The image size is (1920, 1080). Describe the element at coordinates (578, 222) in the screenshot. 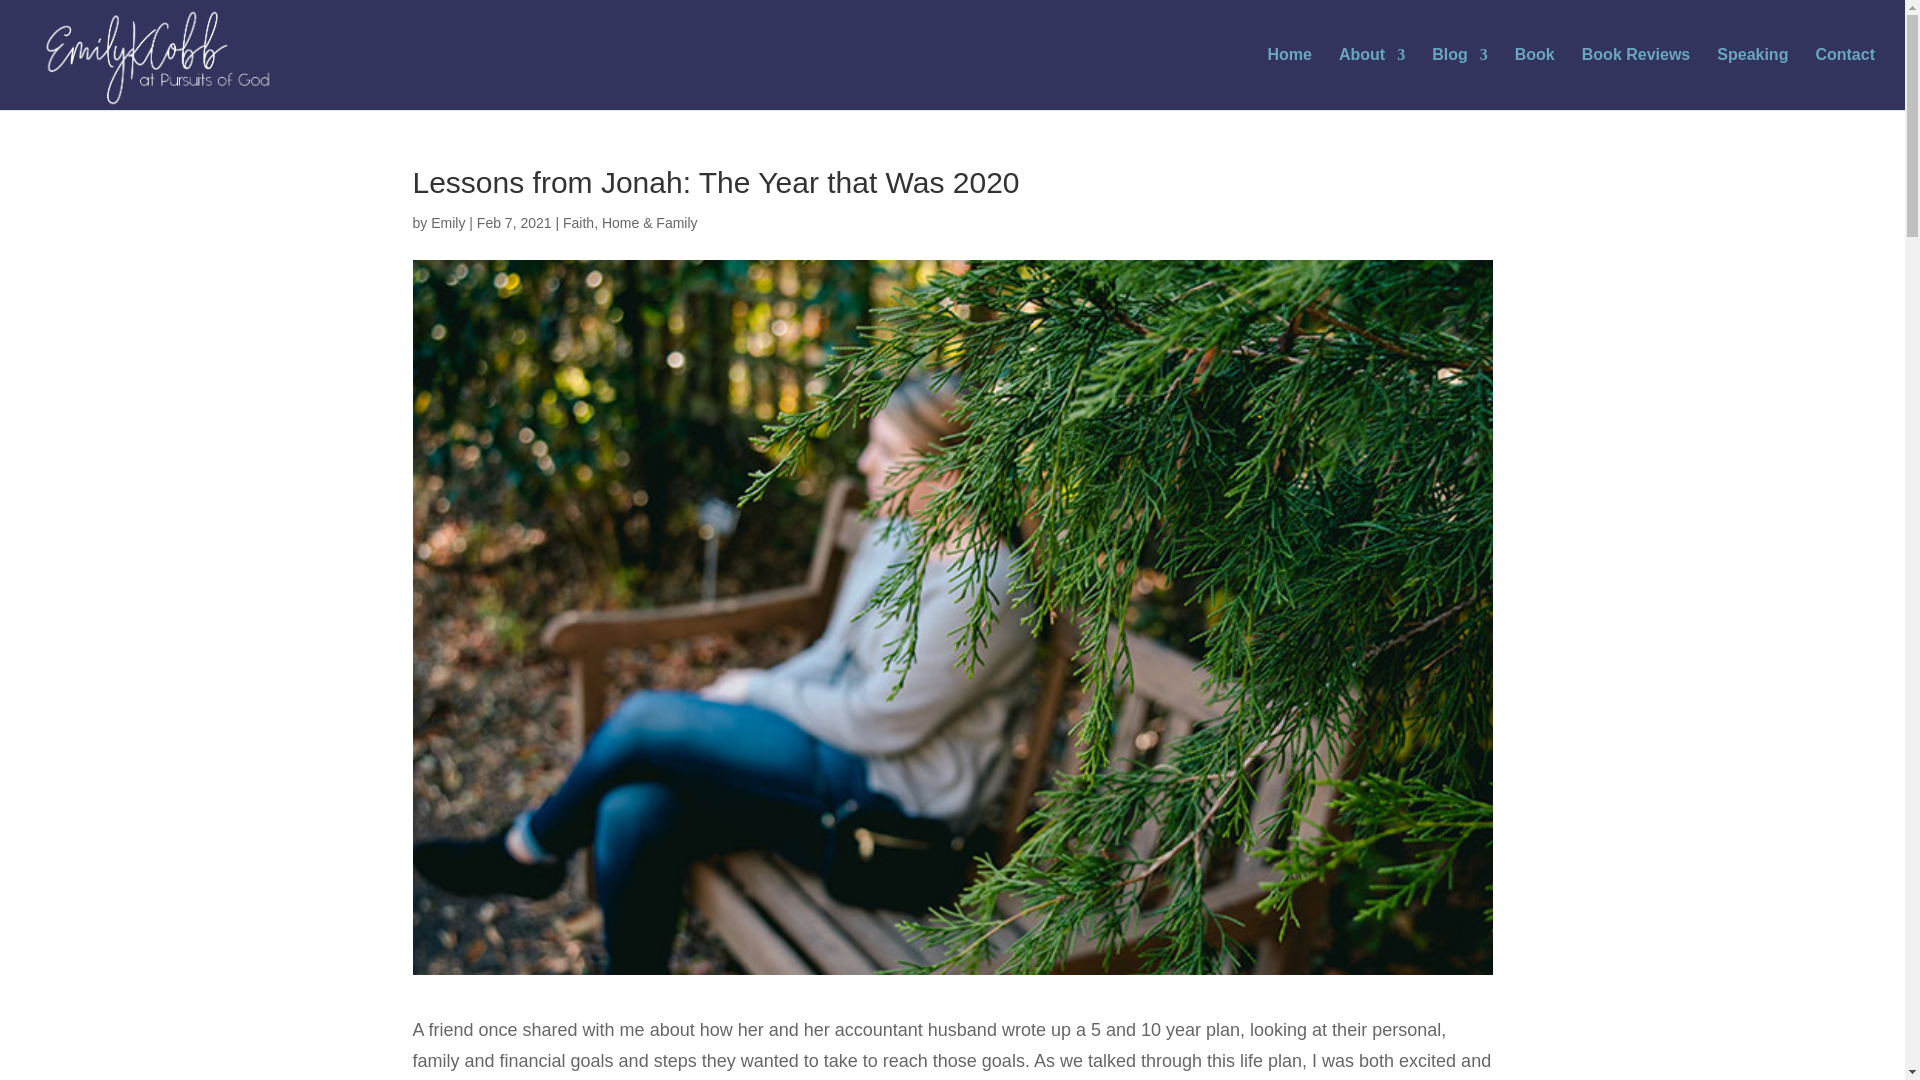

I see `Faith` at that location.